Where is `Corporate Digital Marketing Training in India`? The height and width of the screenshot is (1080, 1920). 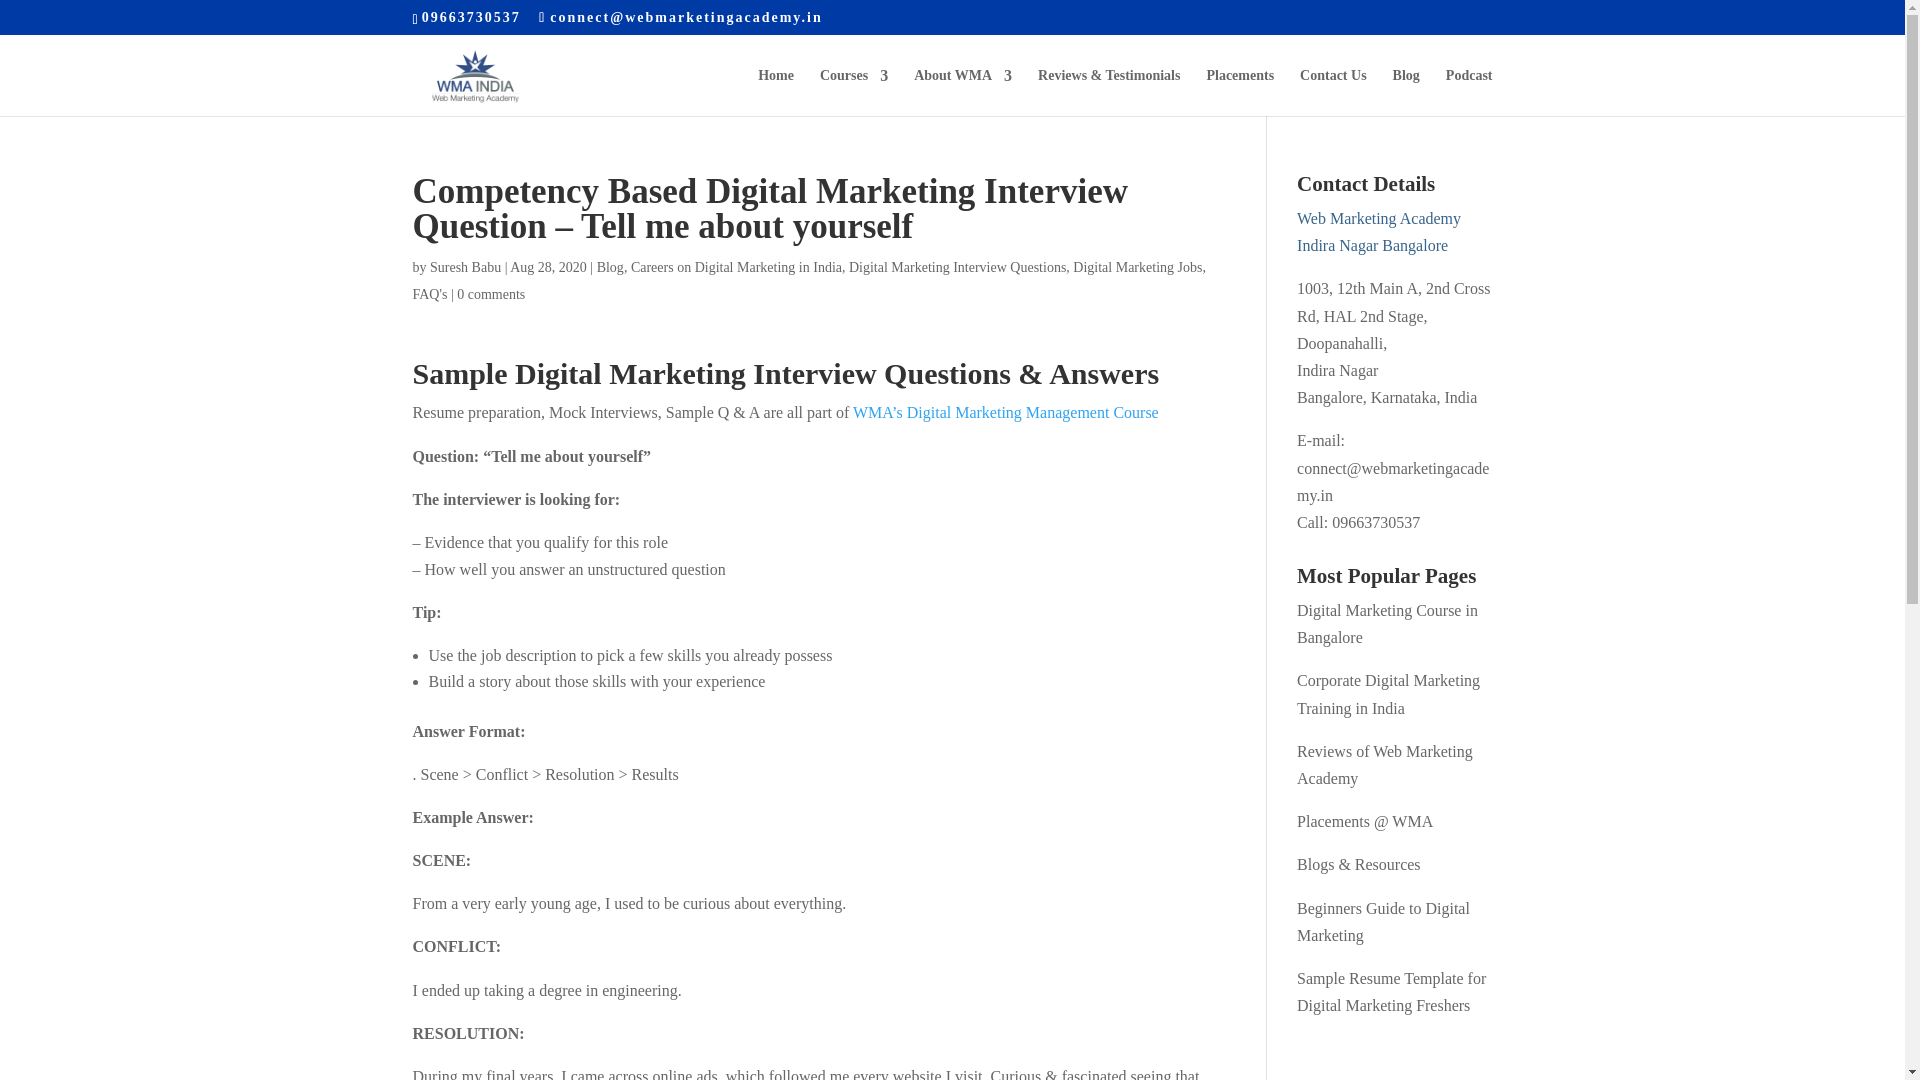
Corporate Digital Marketing Training in India is located at coordinates (1388, 694).